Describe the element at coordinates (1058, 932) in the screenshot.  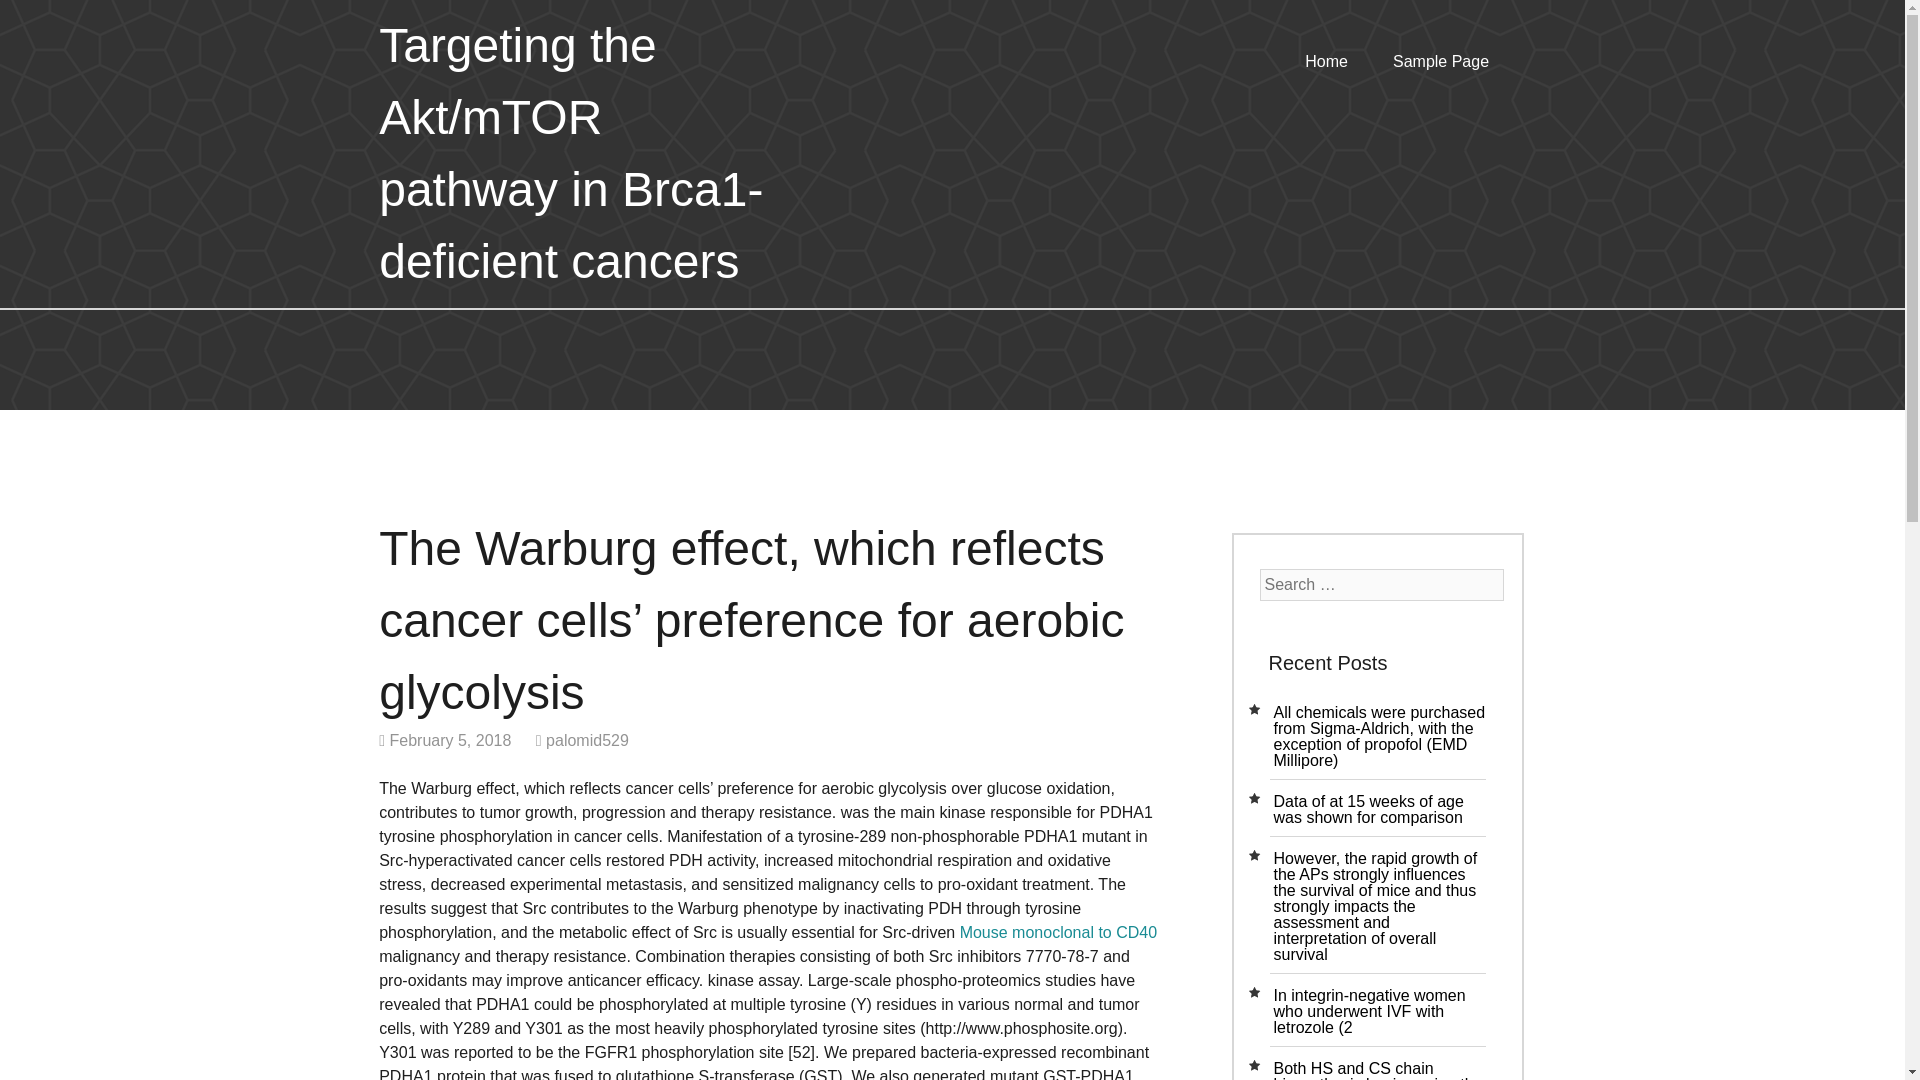
I see `Mouse monoclonal to CD40` at that location.